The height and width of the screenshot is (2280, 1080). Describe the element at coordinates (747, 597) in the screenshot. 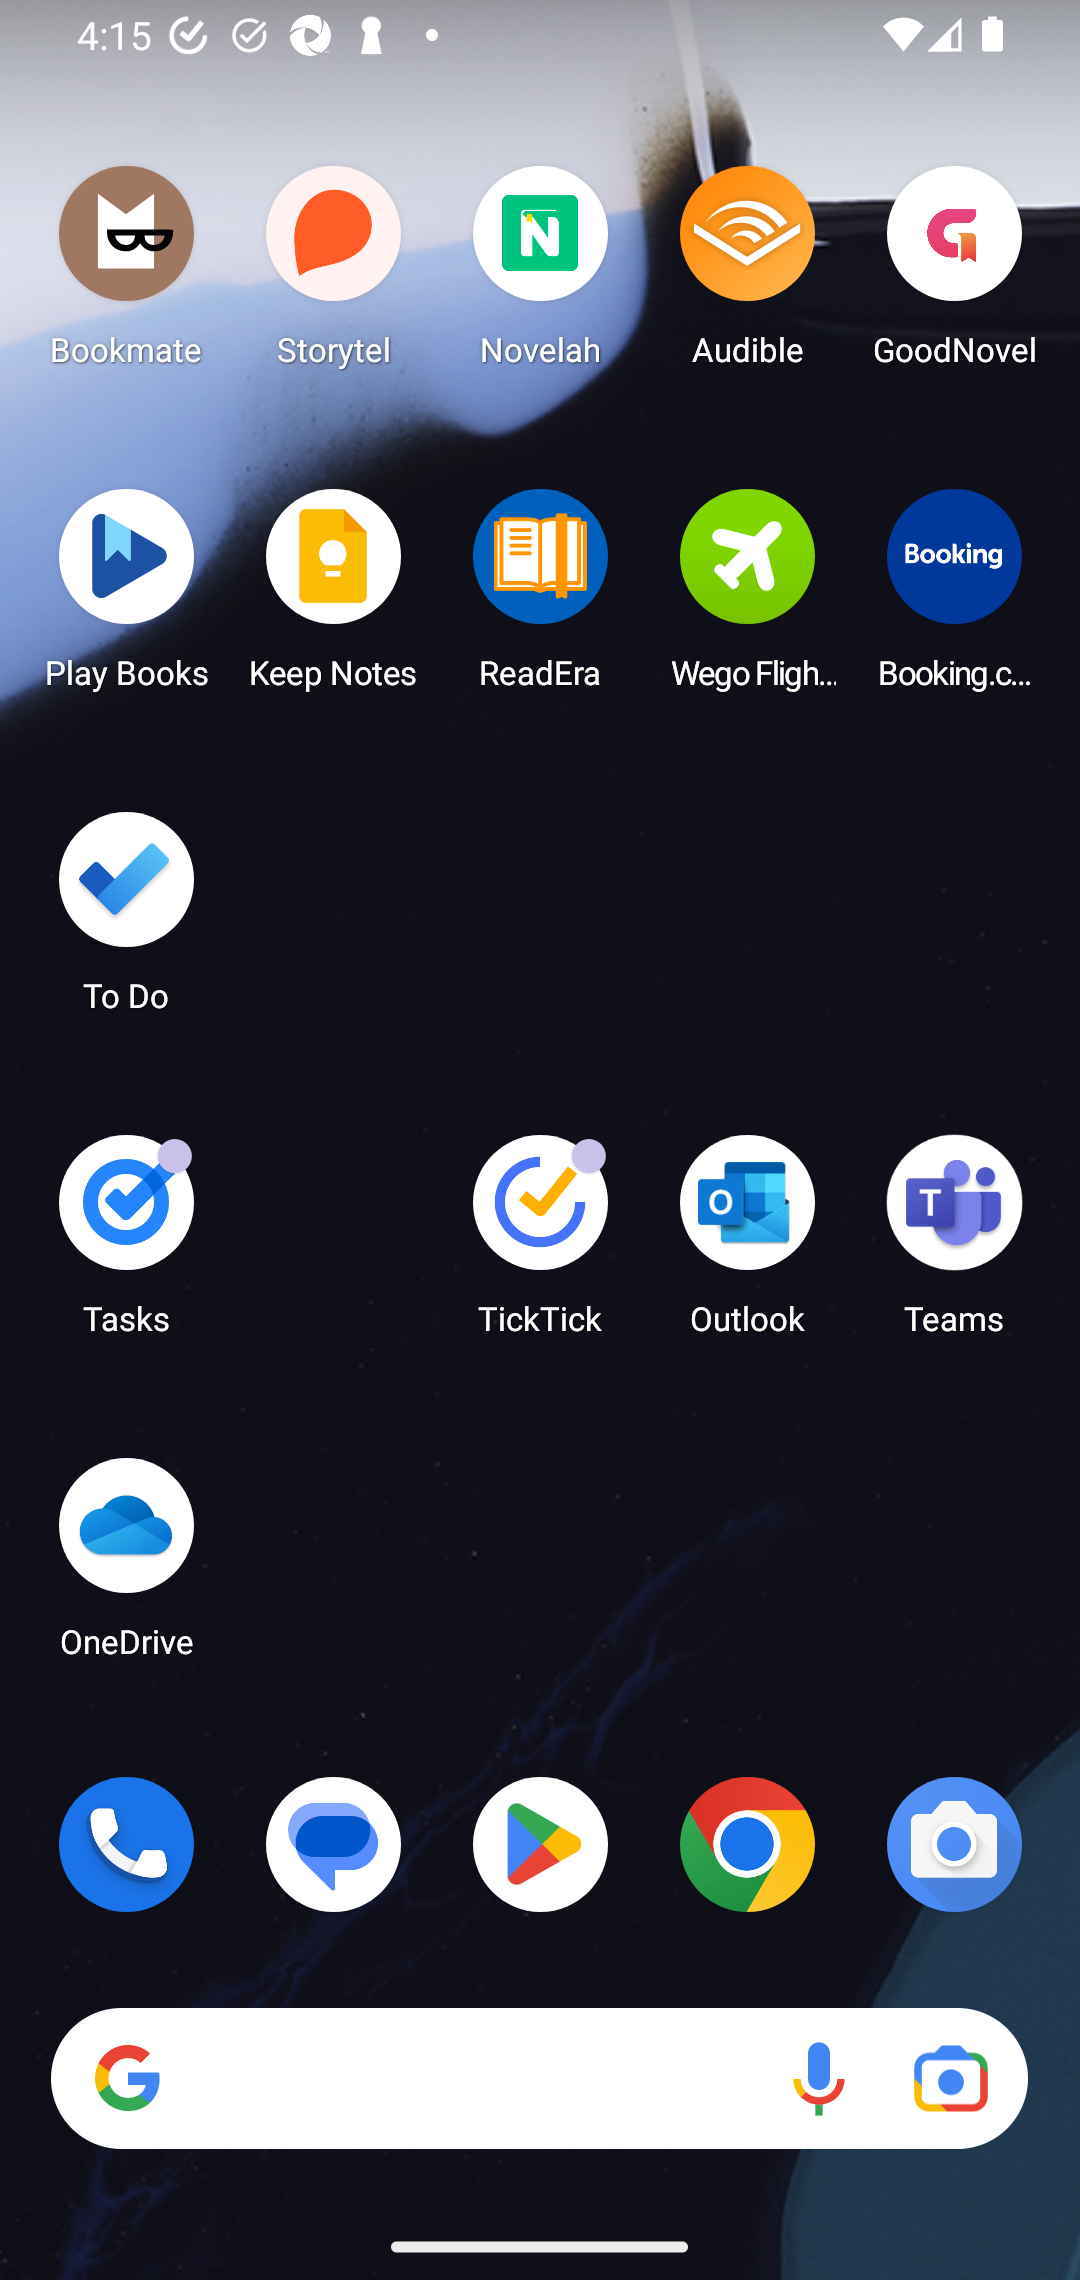

I see `Wego Flights & Hotels` at that location.